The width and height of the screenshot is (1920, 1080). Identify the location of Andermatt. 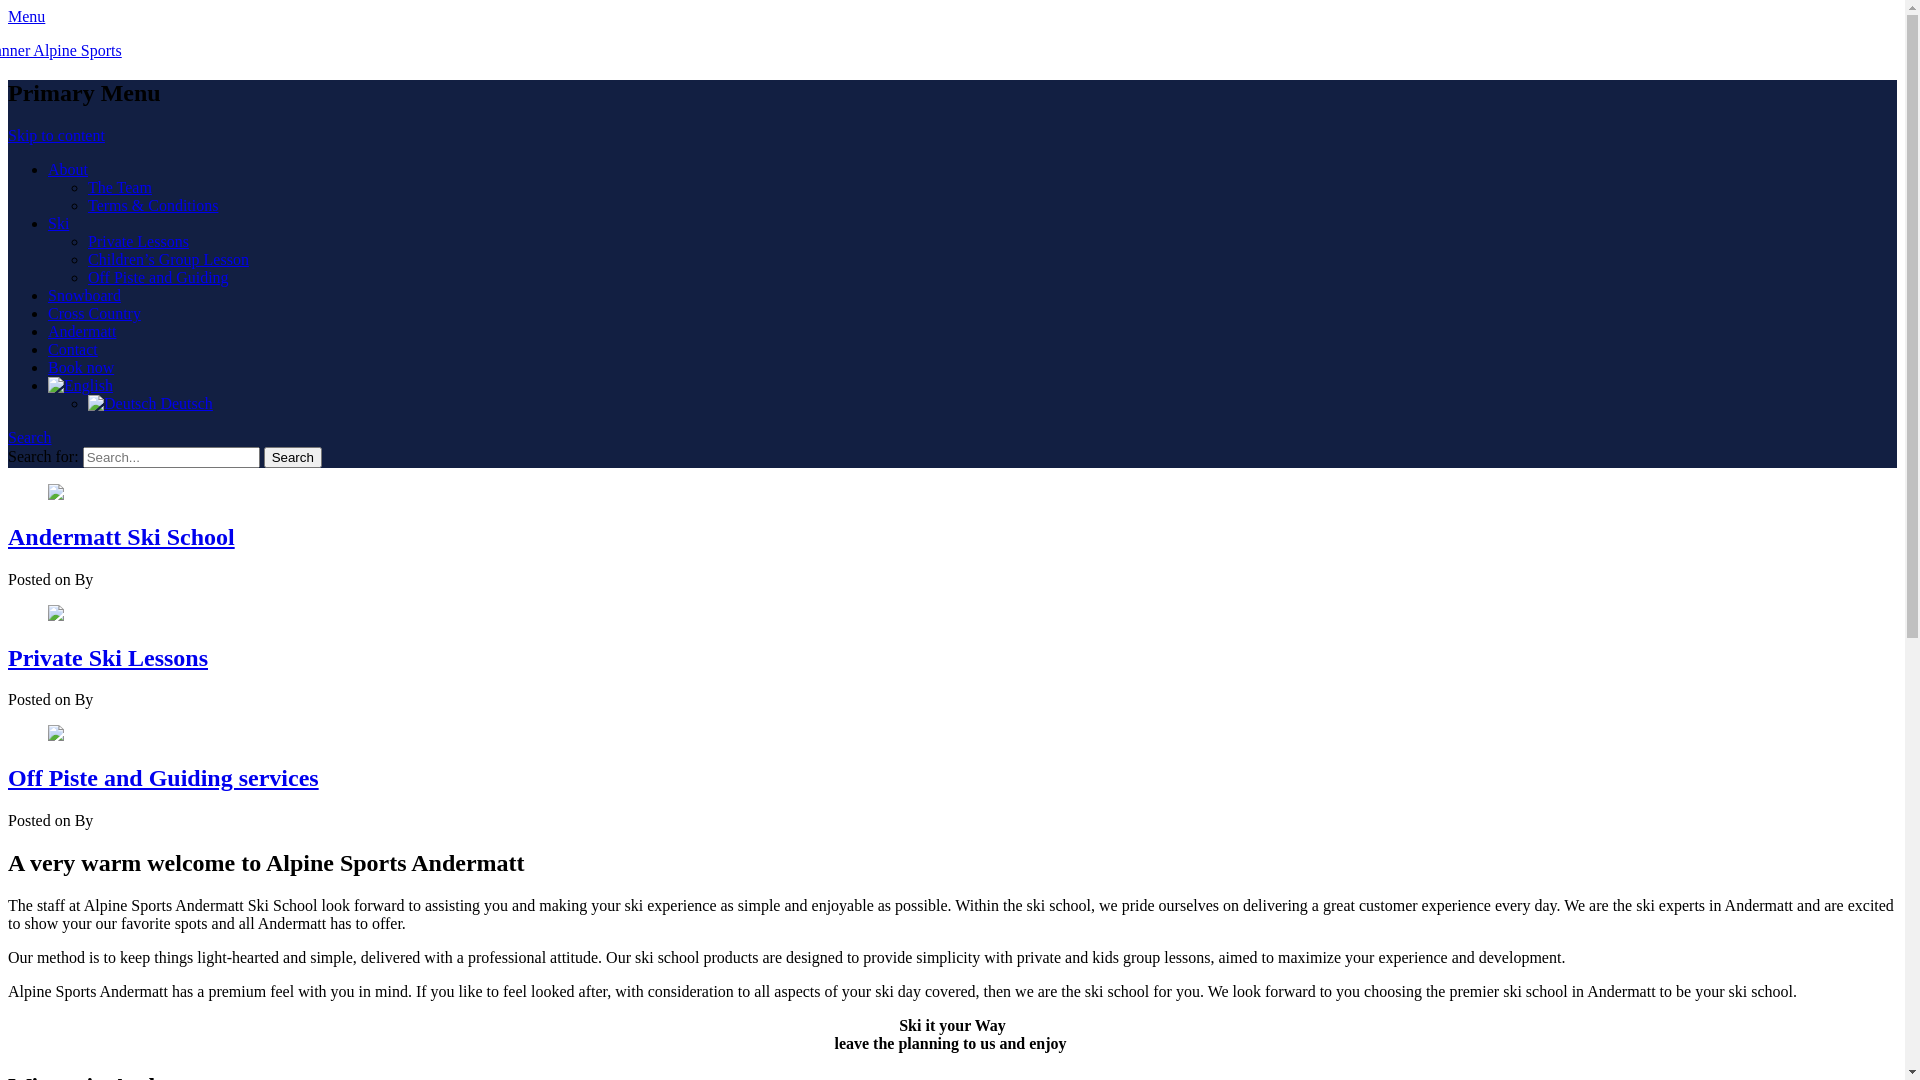
(82, 332).